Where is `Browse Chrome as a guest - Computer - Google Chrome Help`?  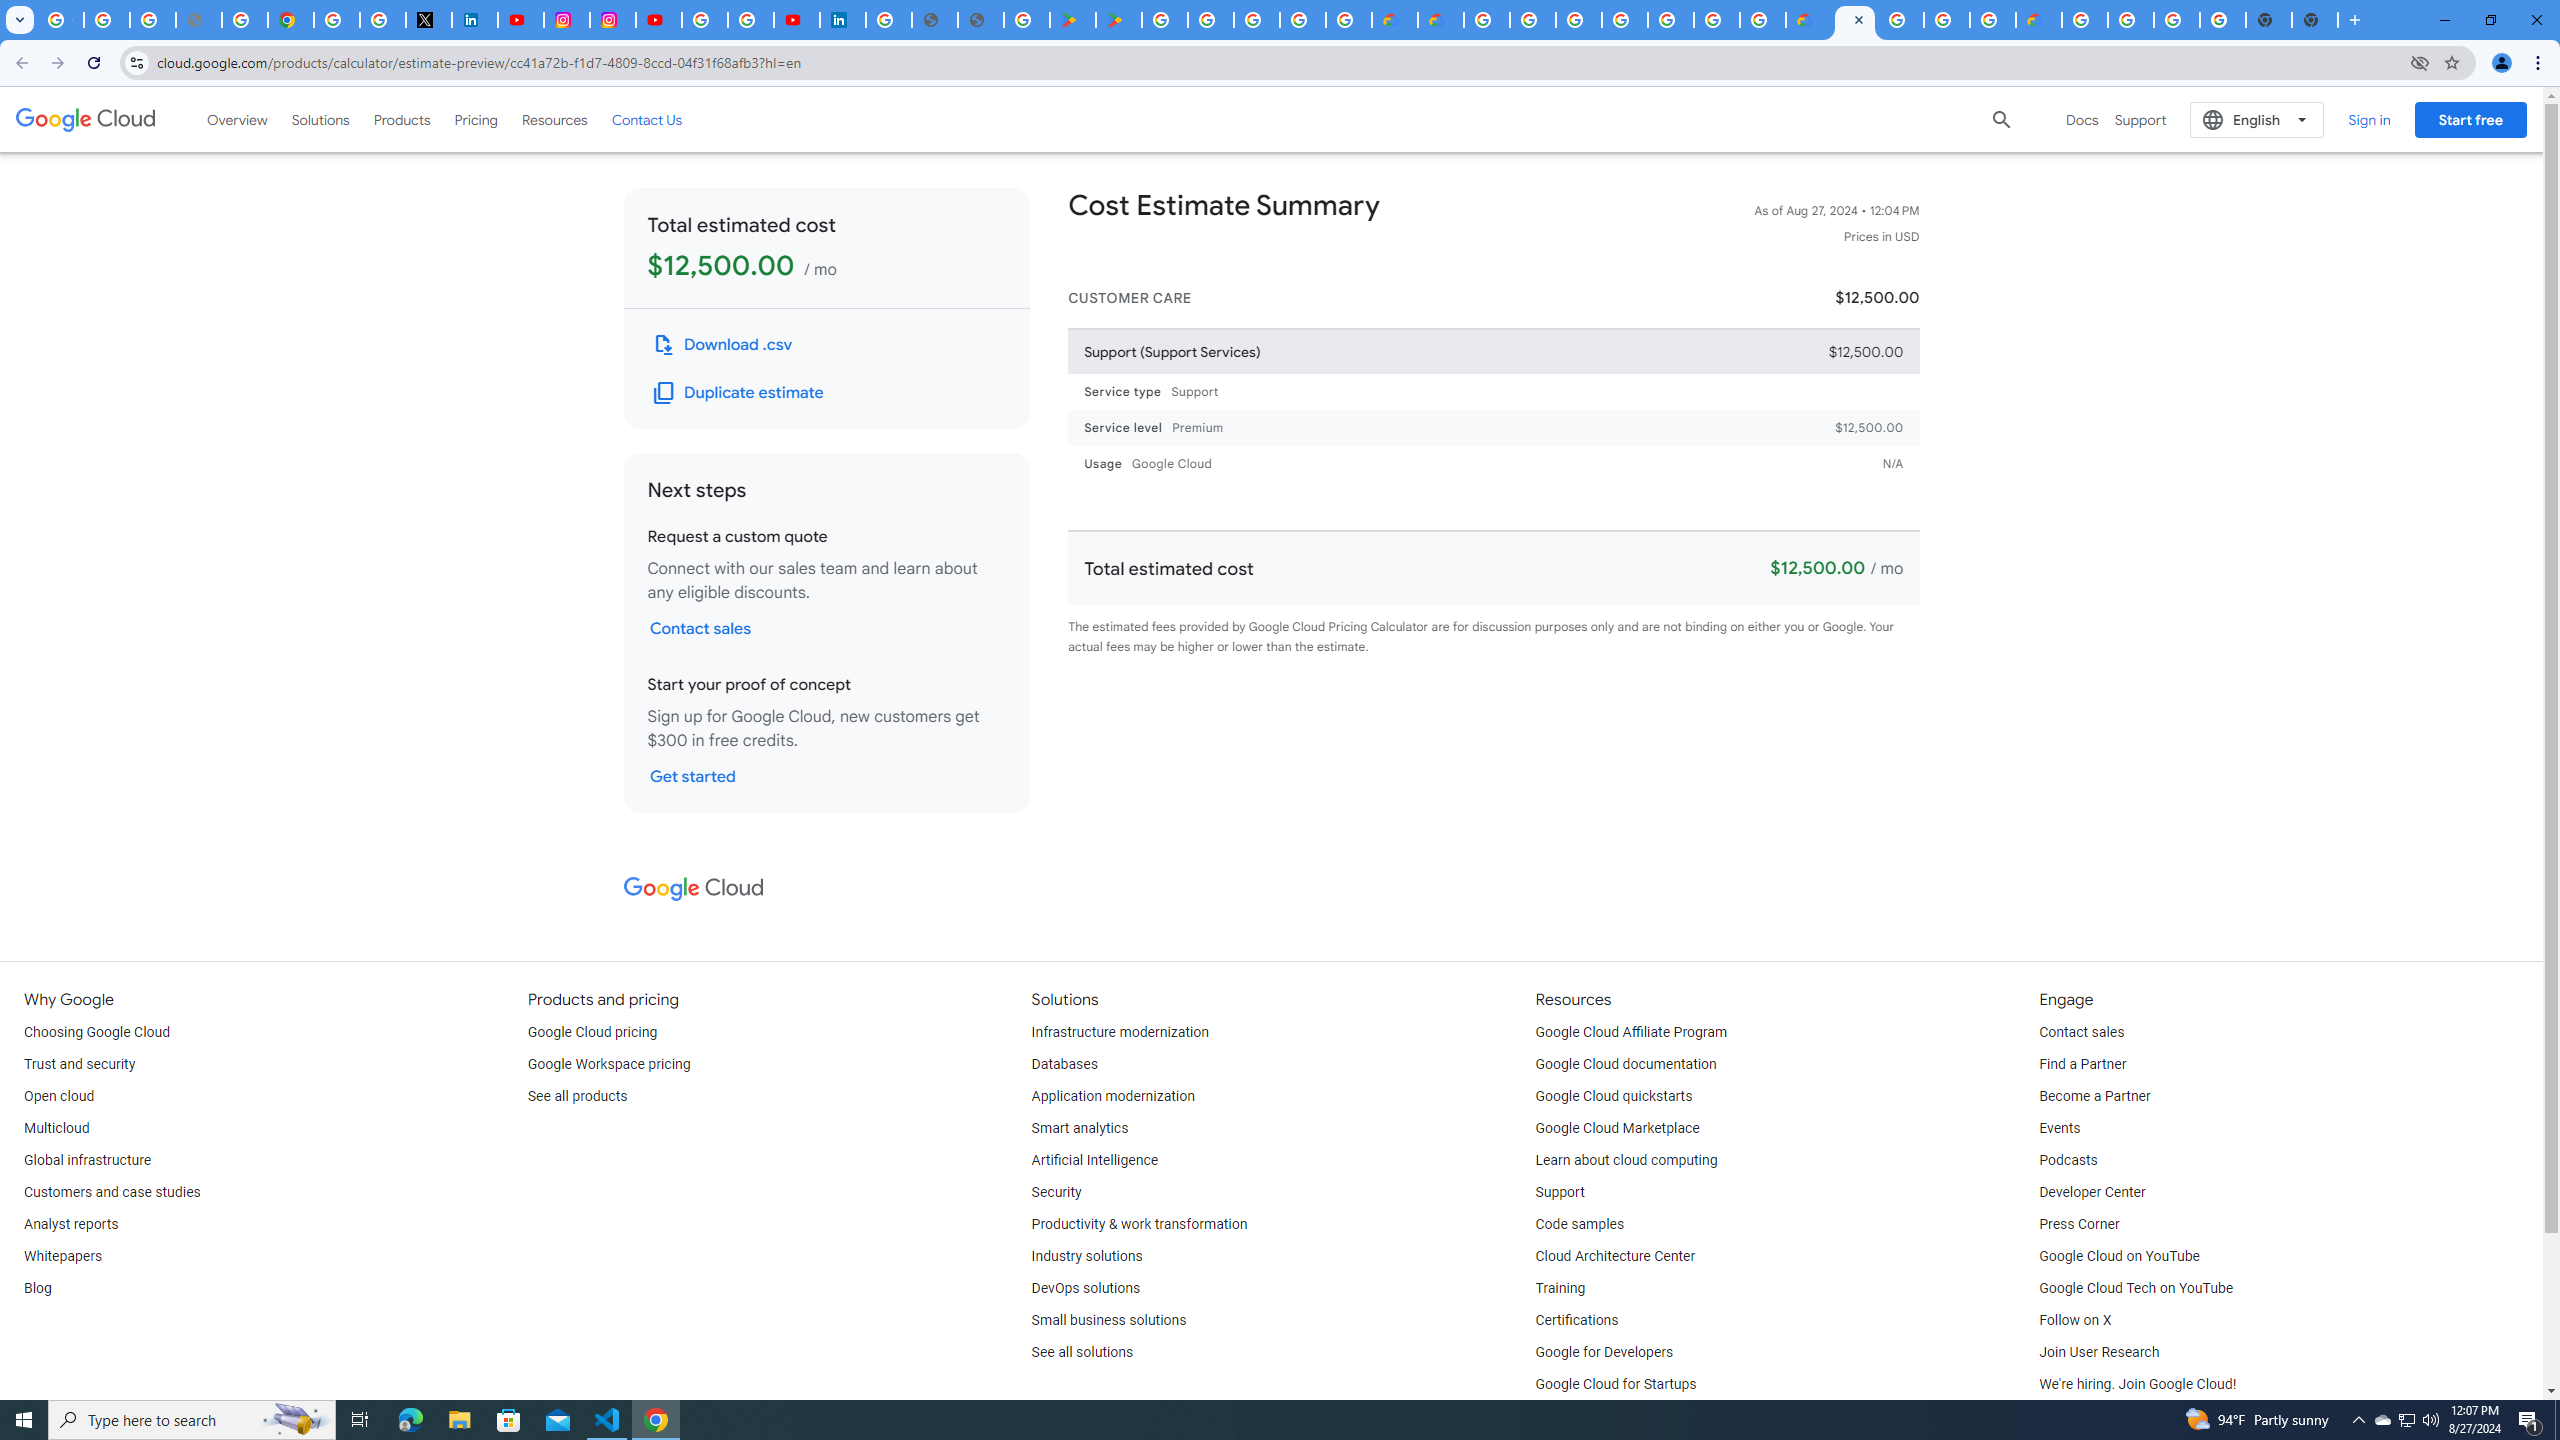
Browse Chrome as a guest - Computer - Google Chrome Help is located at coordinates (1992, 20).